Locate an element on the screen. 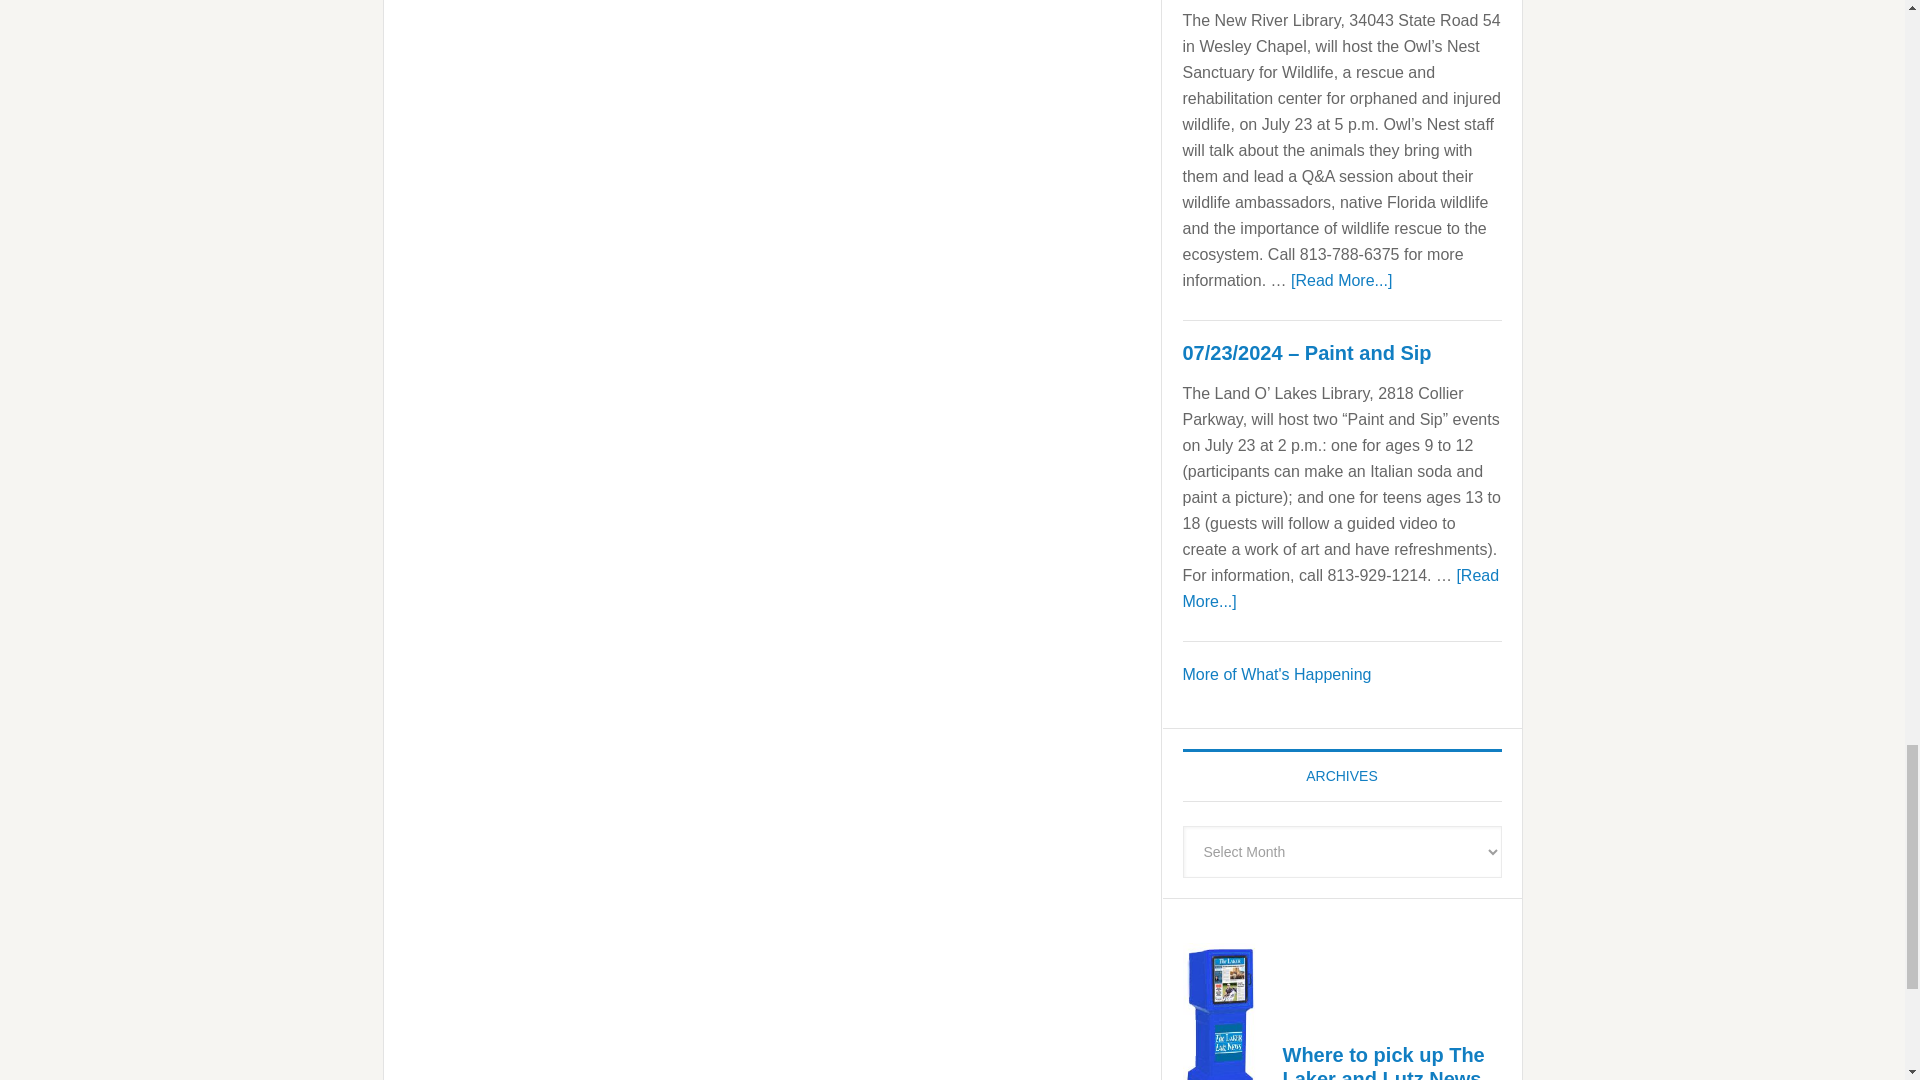 This screenshot has width=1920, height=1080. What's Happening is located at coordinates (1276, 674).